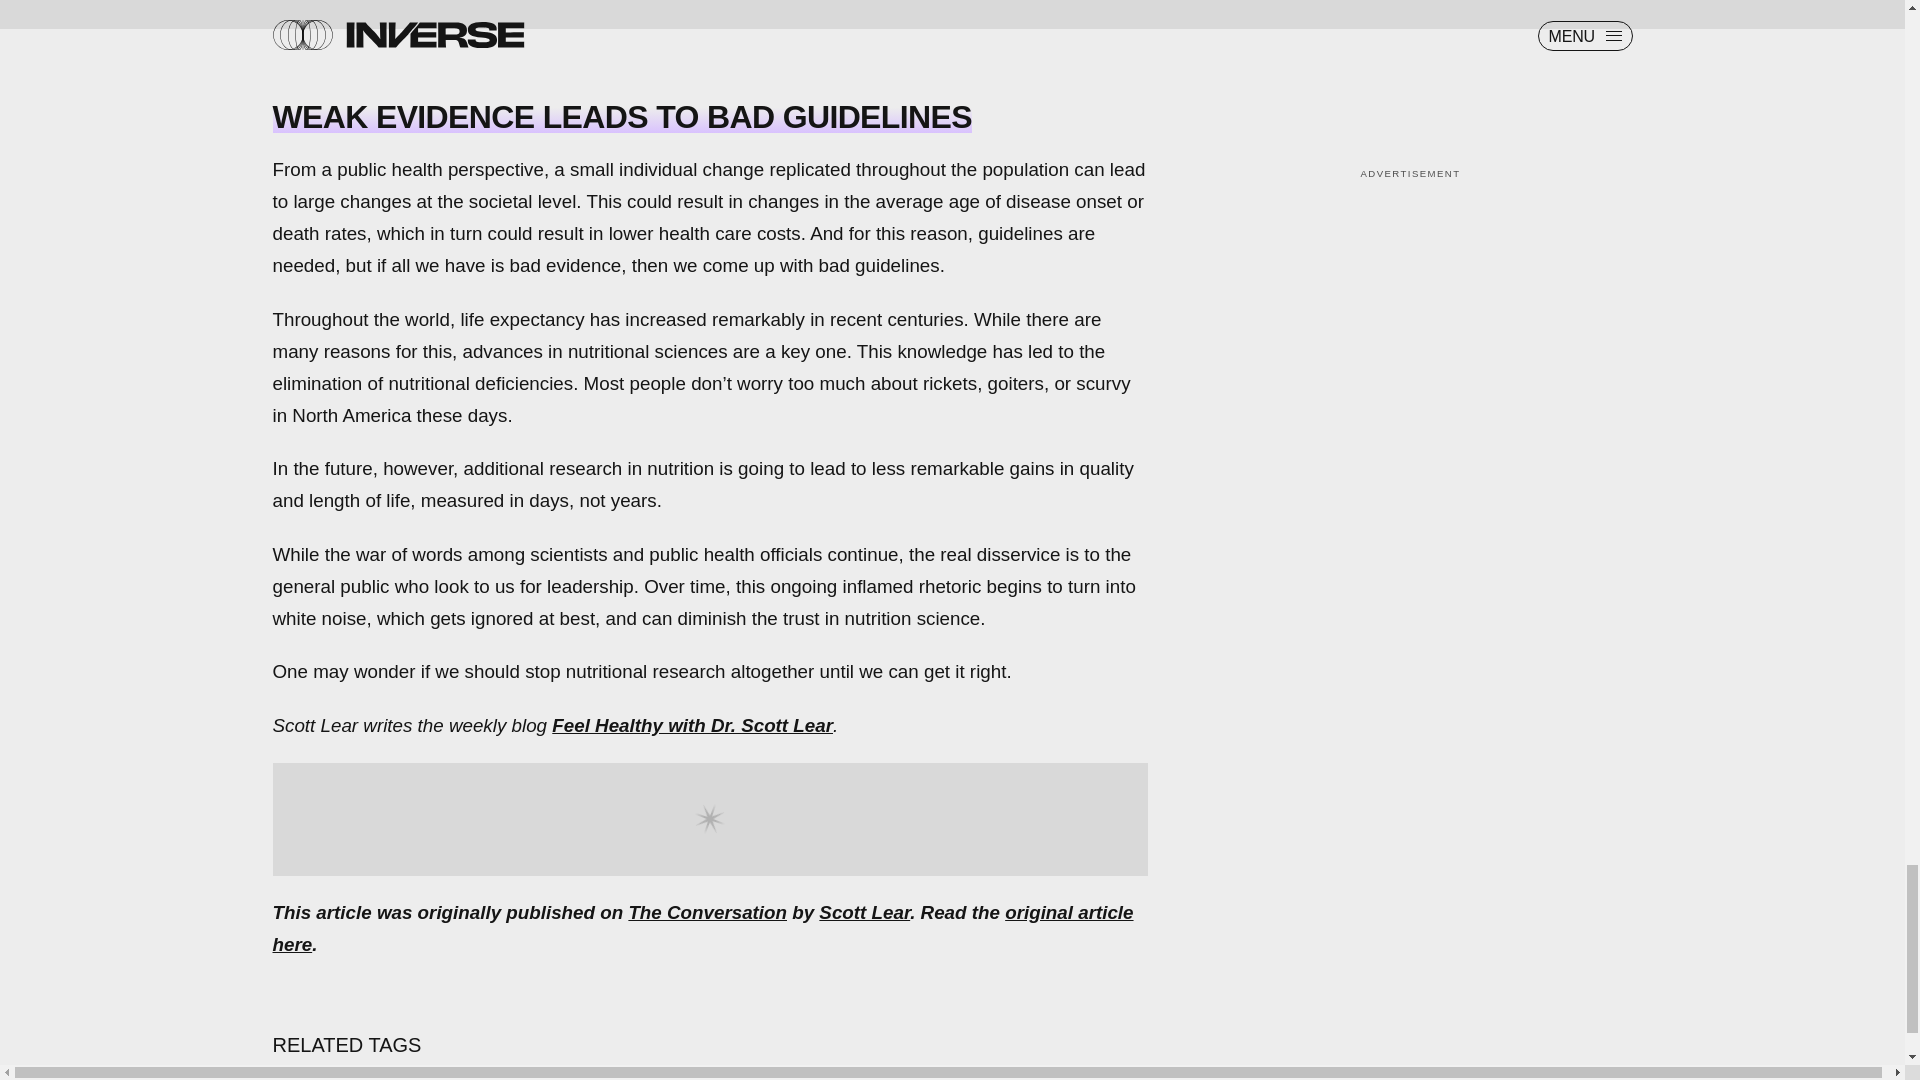  I want to click on Feel Healthy with Dr. Scott Lear, so click(692, 724).